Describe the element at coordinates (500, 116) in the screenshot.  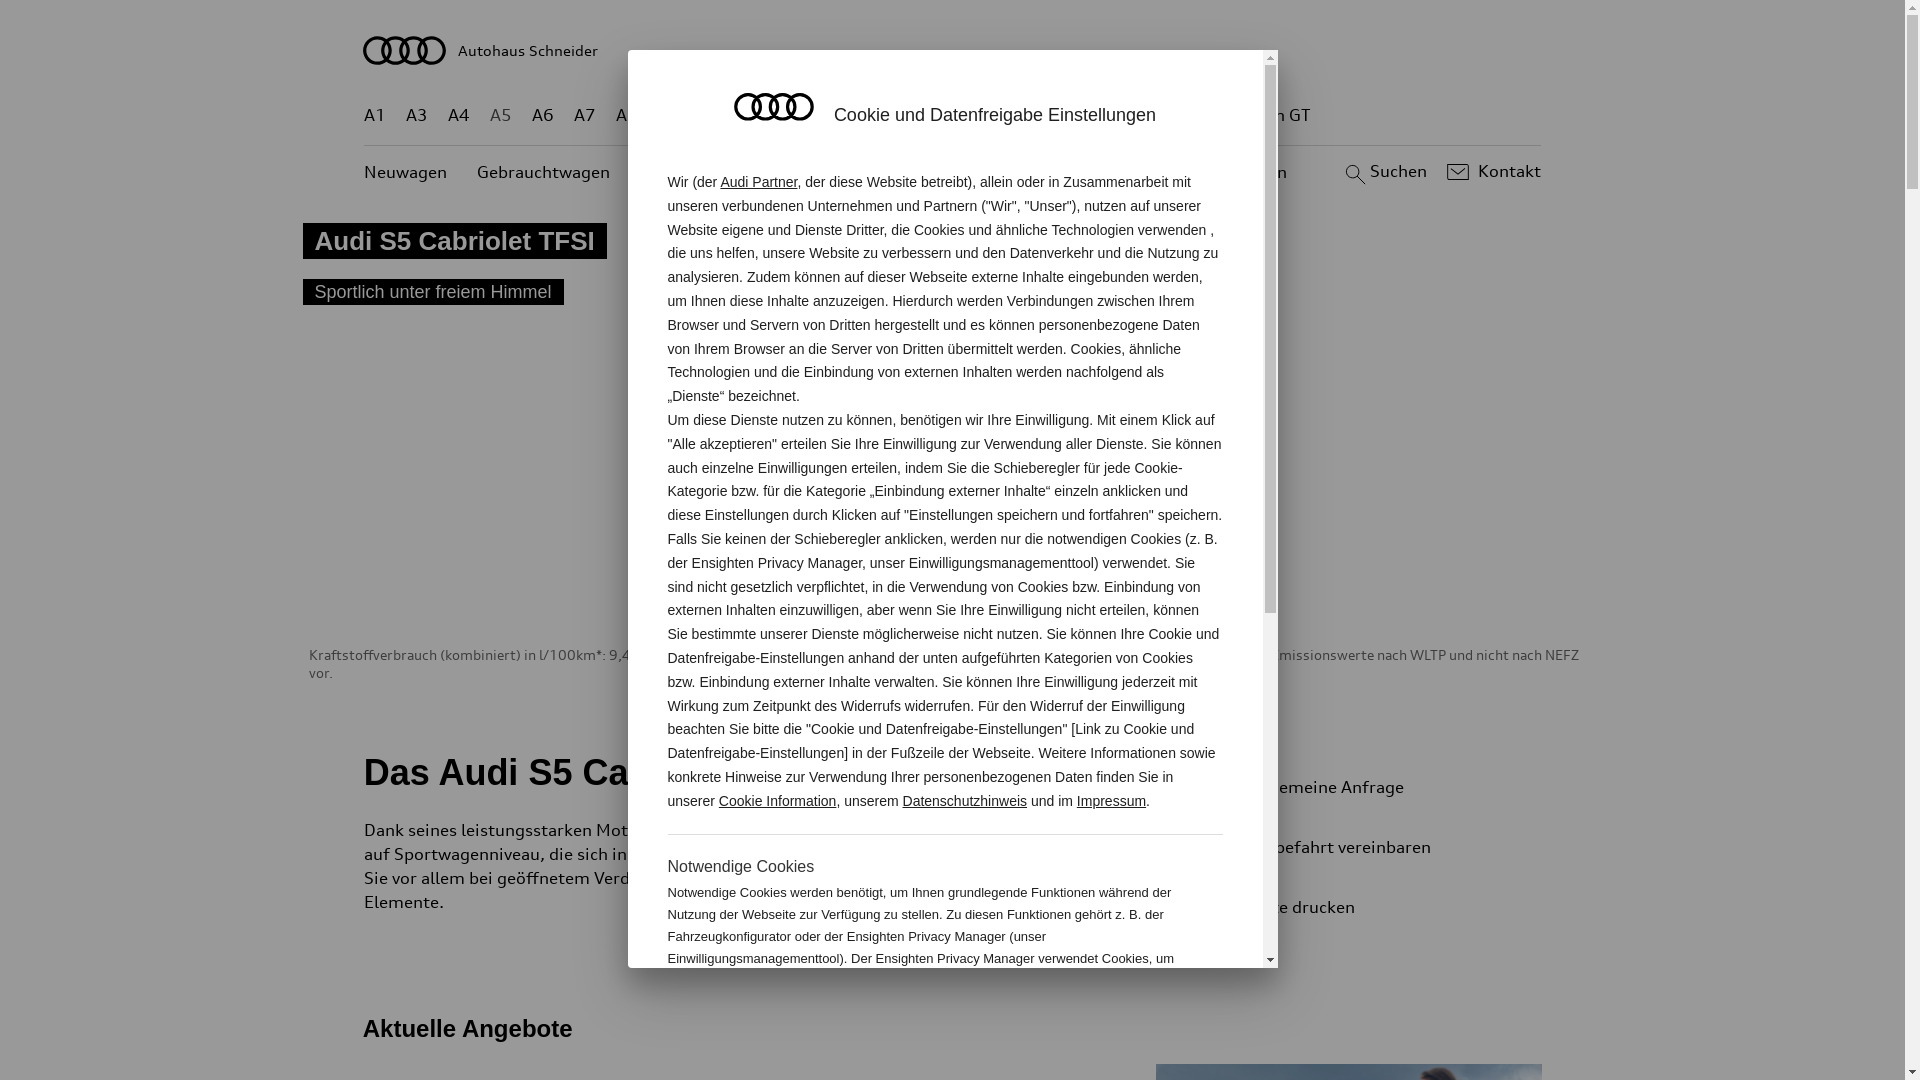
I see `A5` at that location.